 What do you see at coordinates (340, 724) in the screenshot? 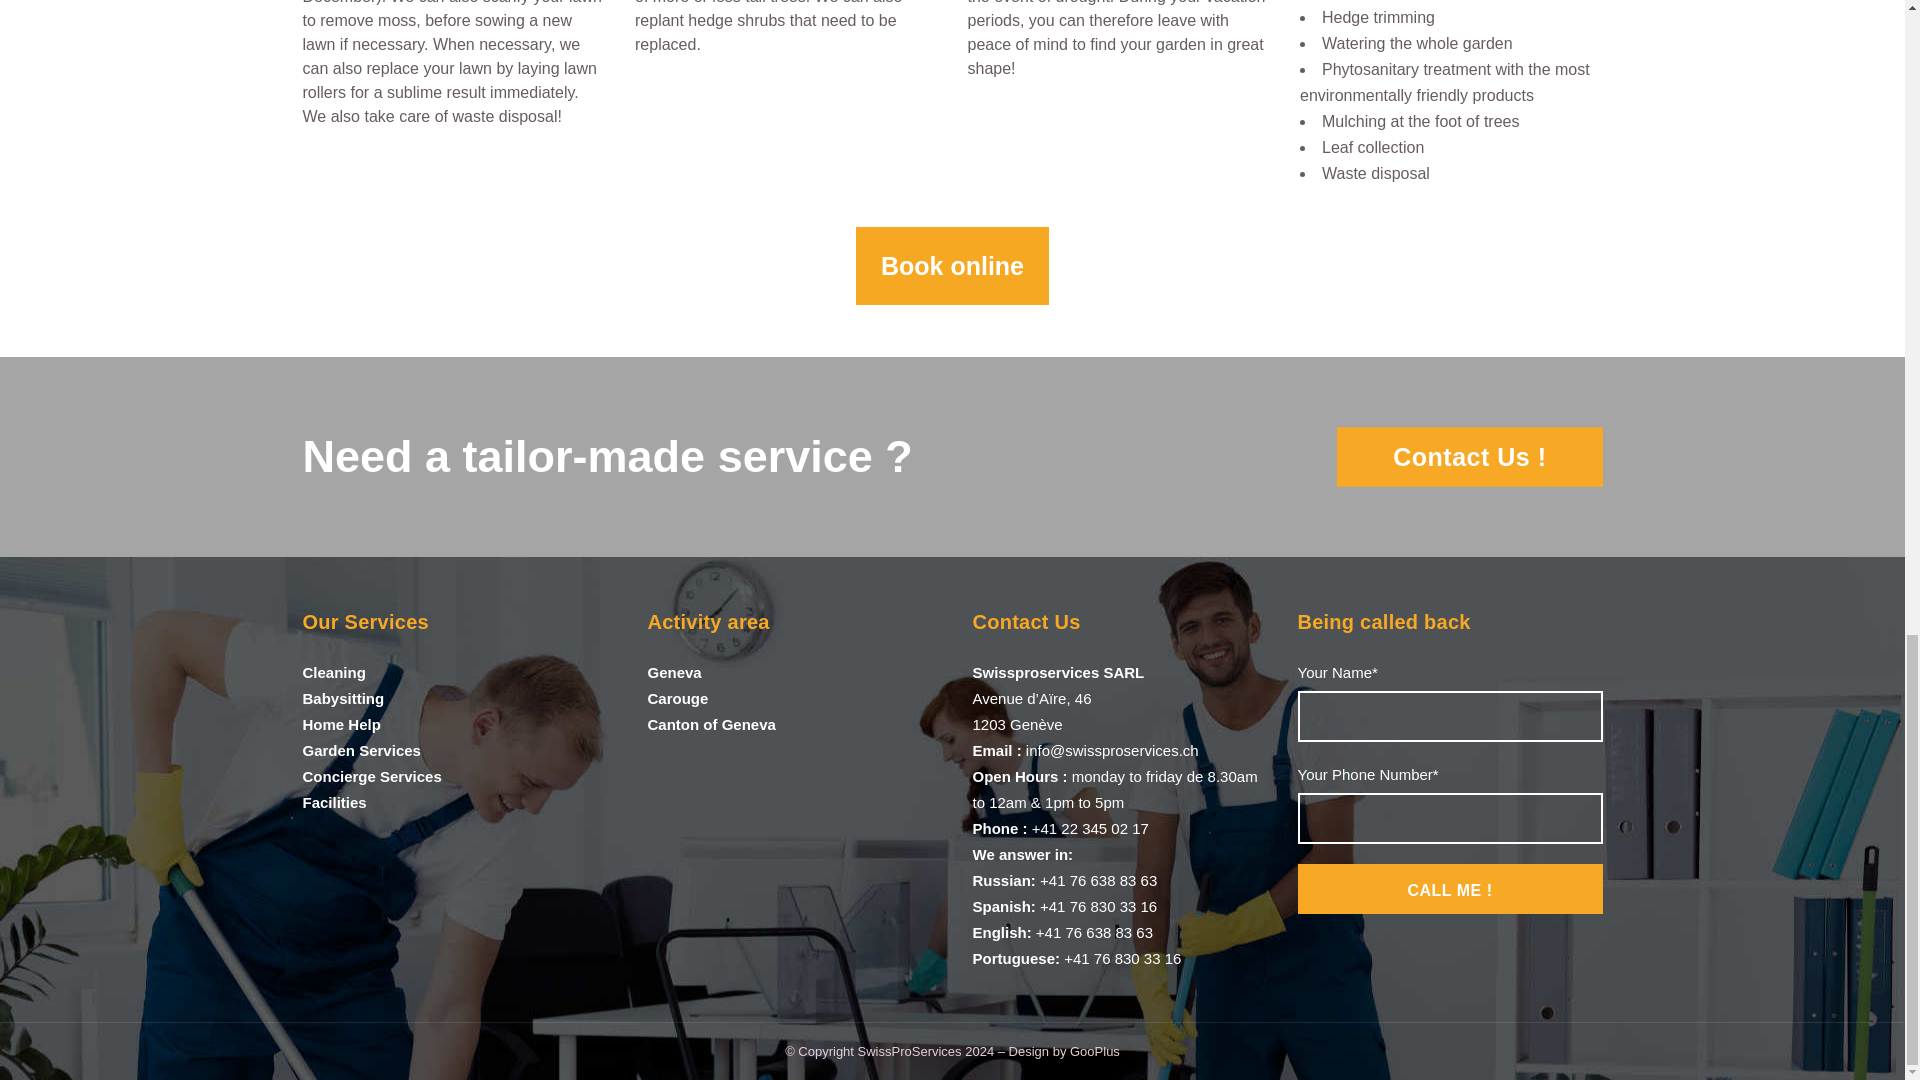
I see `Home Help` at bounding box center [340, 724].